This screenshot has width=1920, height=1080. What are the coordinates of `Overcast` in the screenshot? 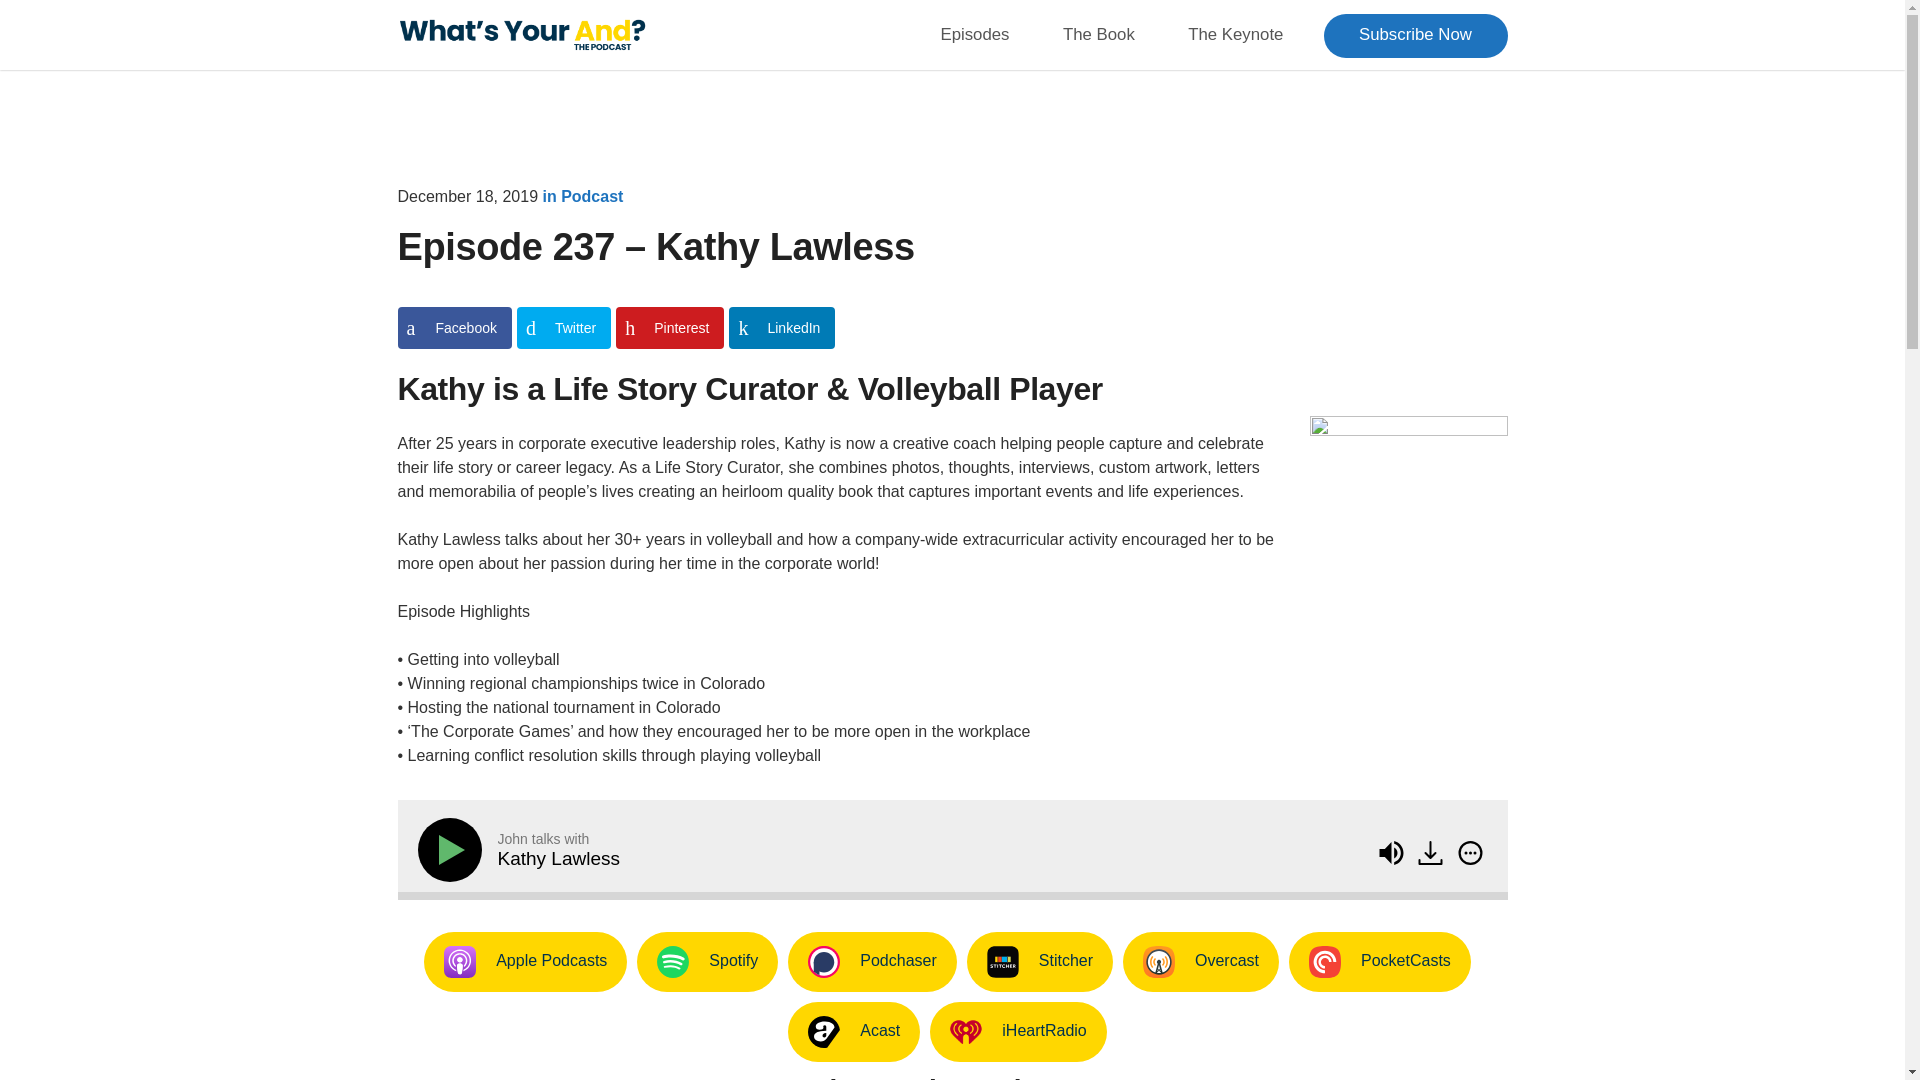 It's located at (1200, 962).